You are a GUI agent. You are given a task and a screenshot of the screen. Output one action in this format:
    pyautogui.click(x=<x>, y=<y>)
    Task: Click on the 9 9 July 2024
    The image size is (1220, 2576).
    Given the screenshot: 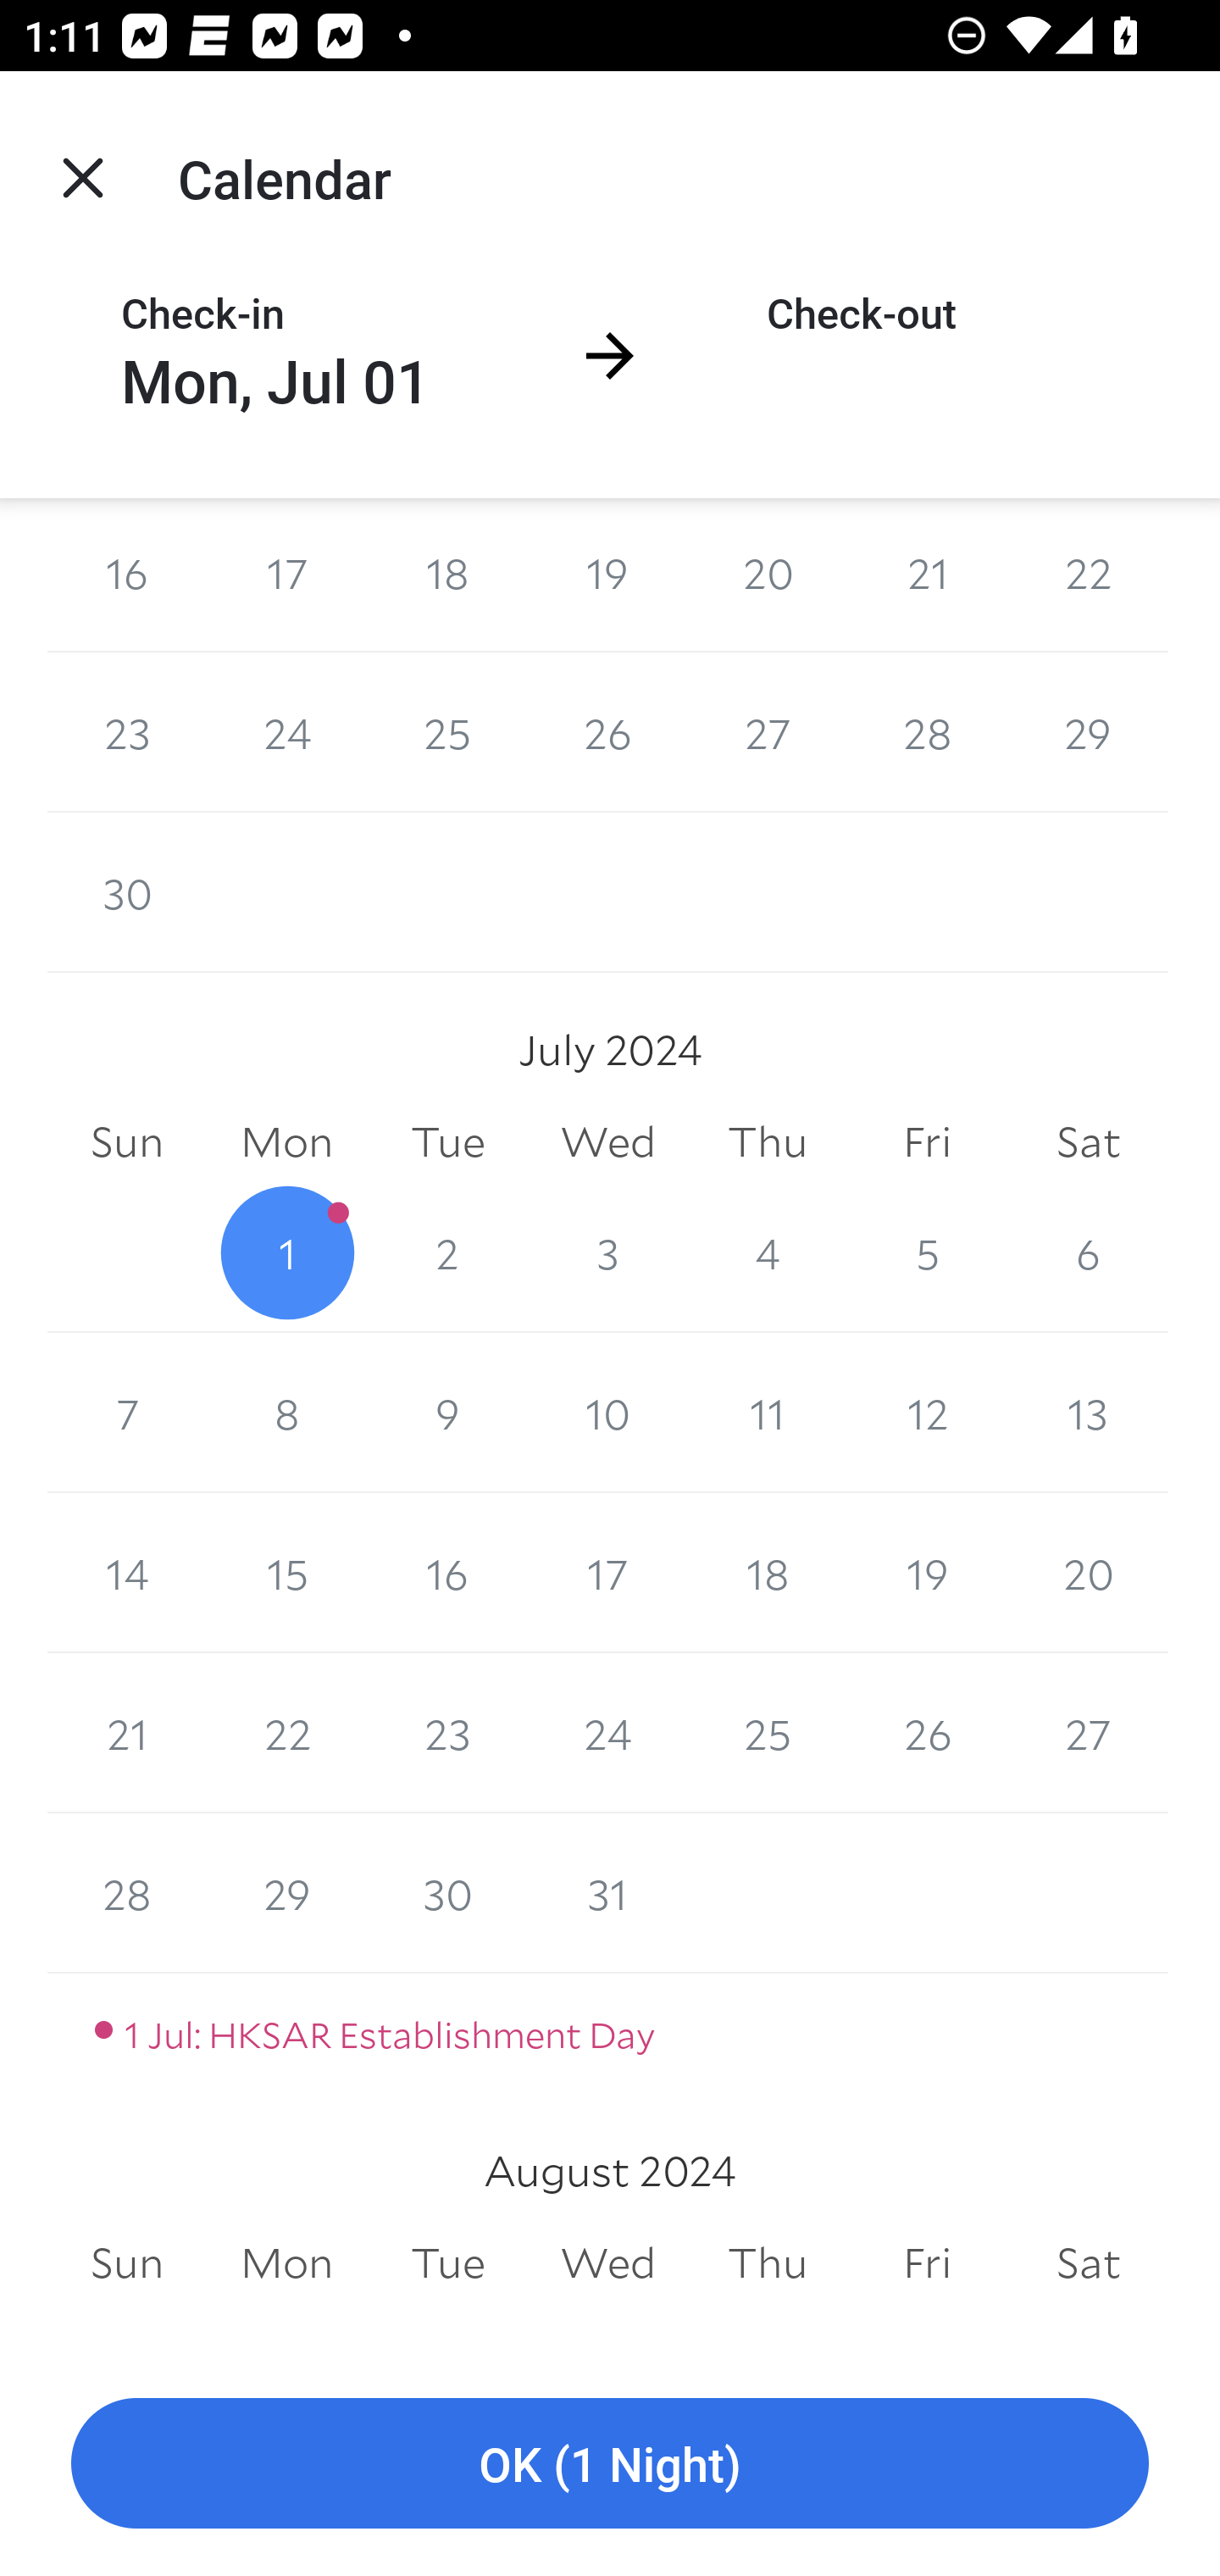 What is the action you would take?
    pyautogui.click(x=447, y=1413)
    